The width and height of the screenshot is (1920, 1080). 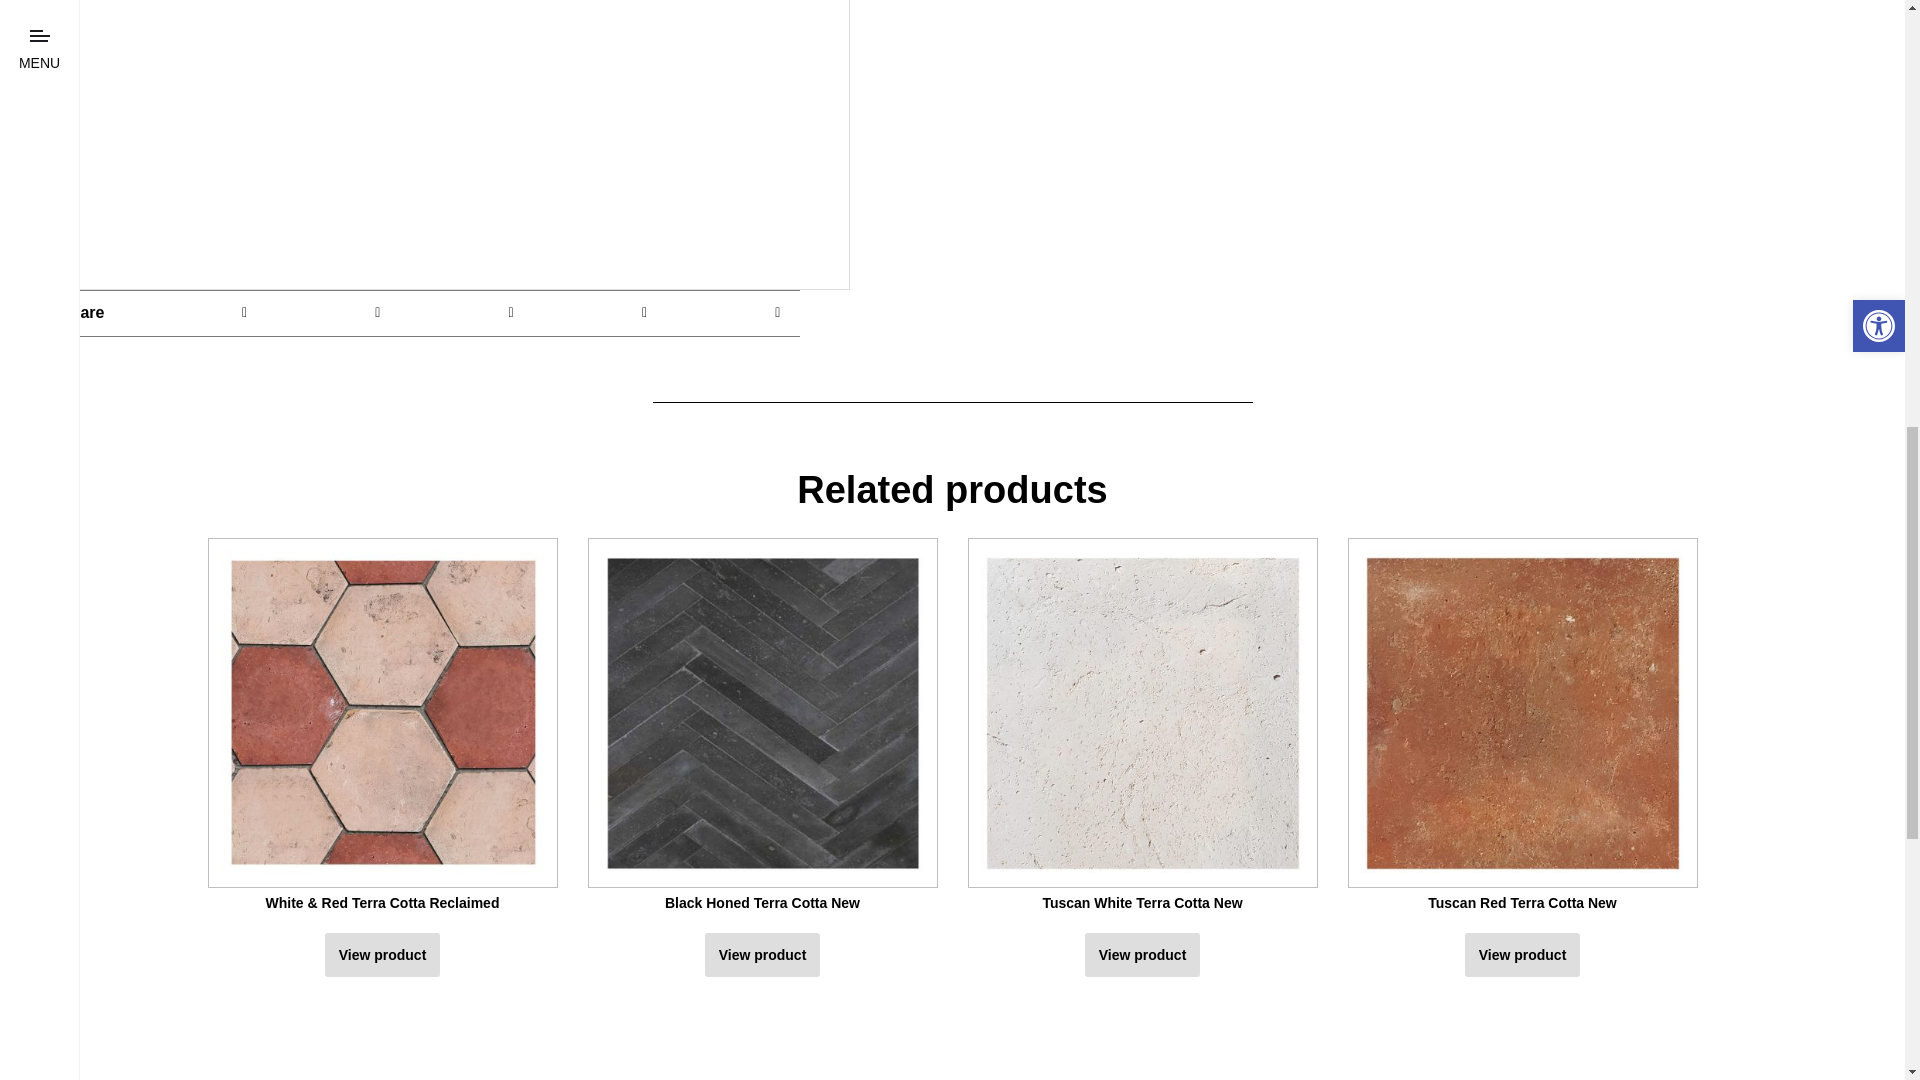 What do you see at coordinates (762, 728) in the screenshot?
I see `Black Honed Terra Cotta New` at bounding box center [762, 728].